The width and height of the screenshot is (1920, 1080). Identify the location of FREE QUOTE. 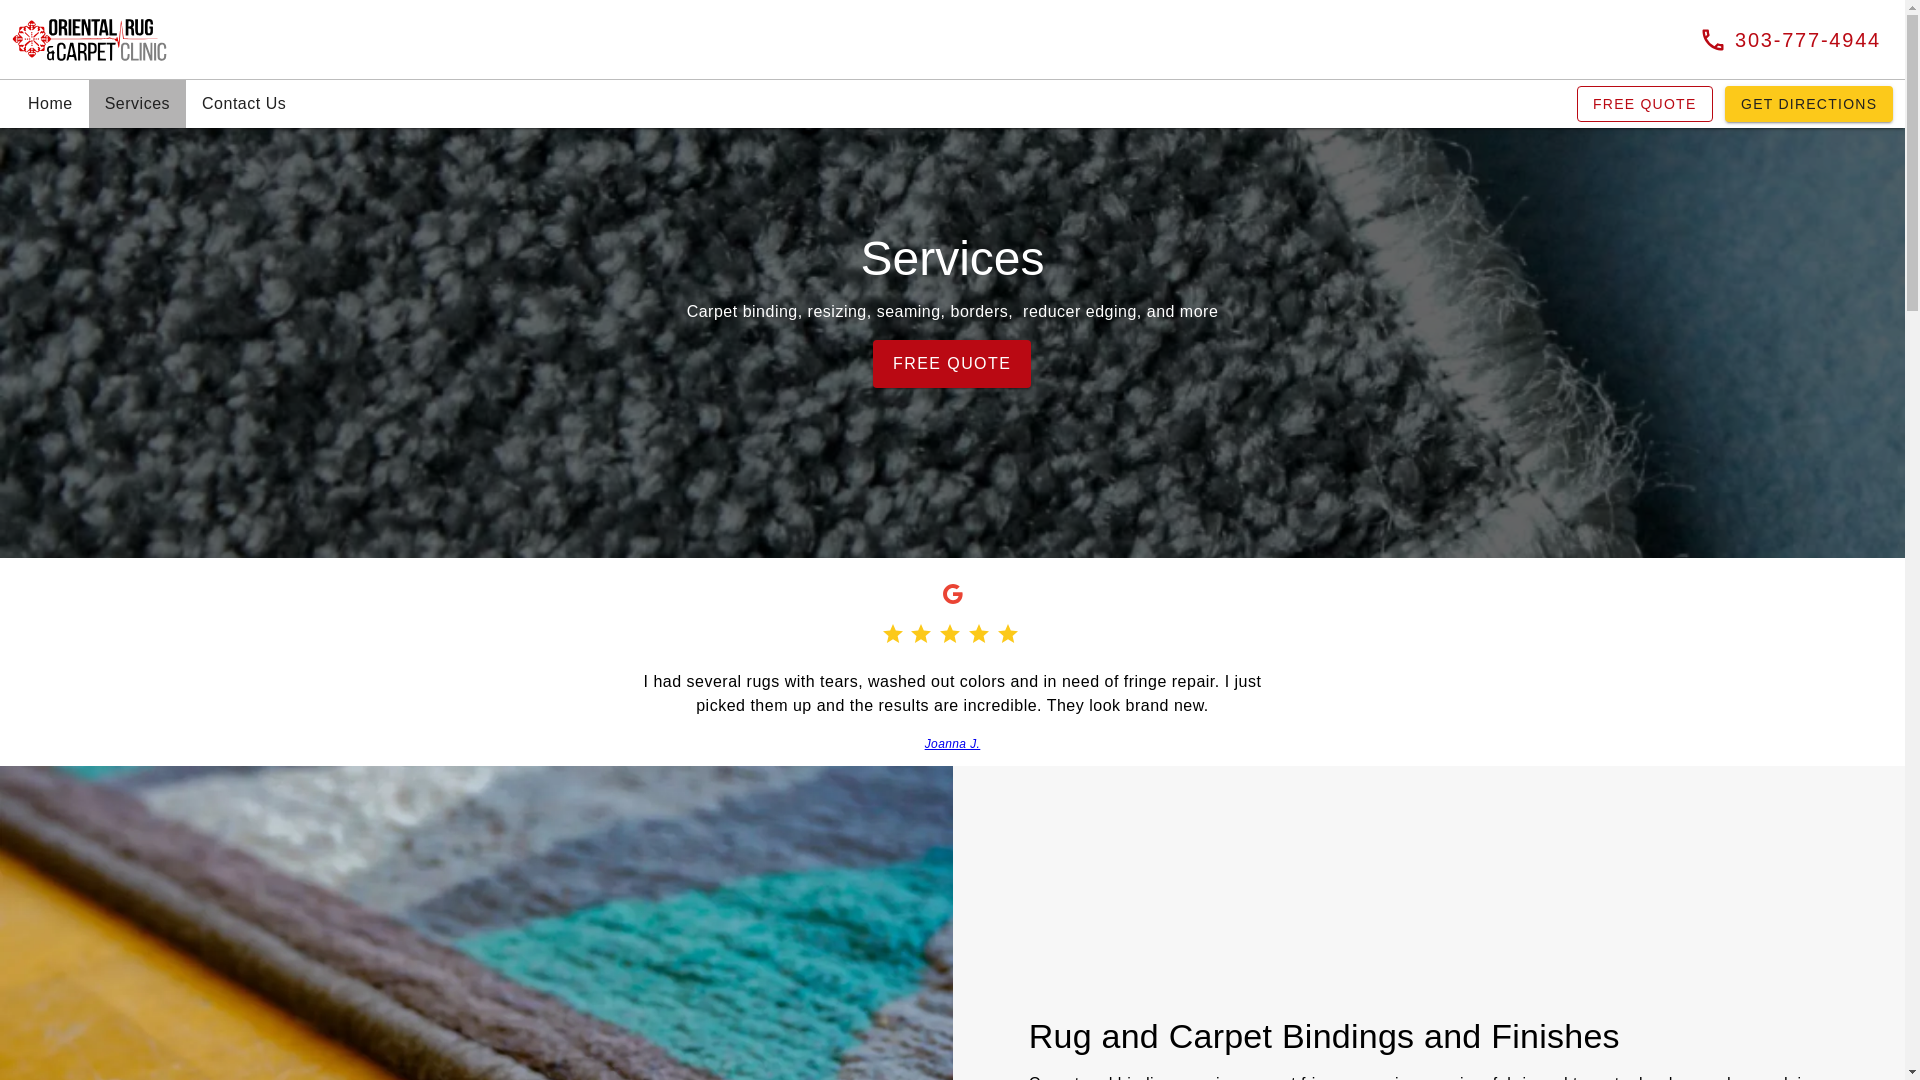
(1644, 104).